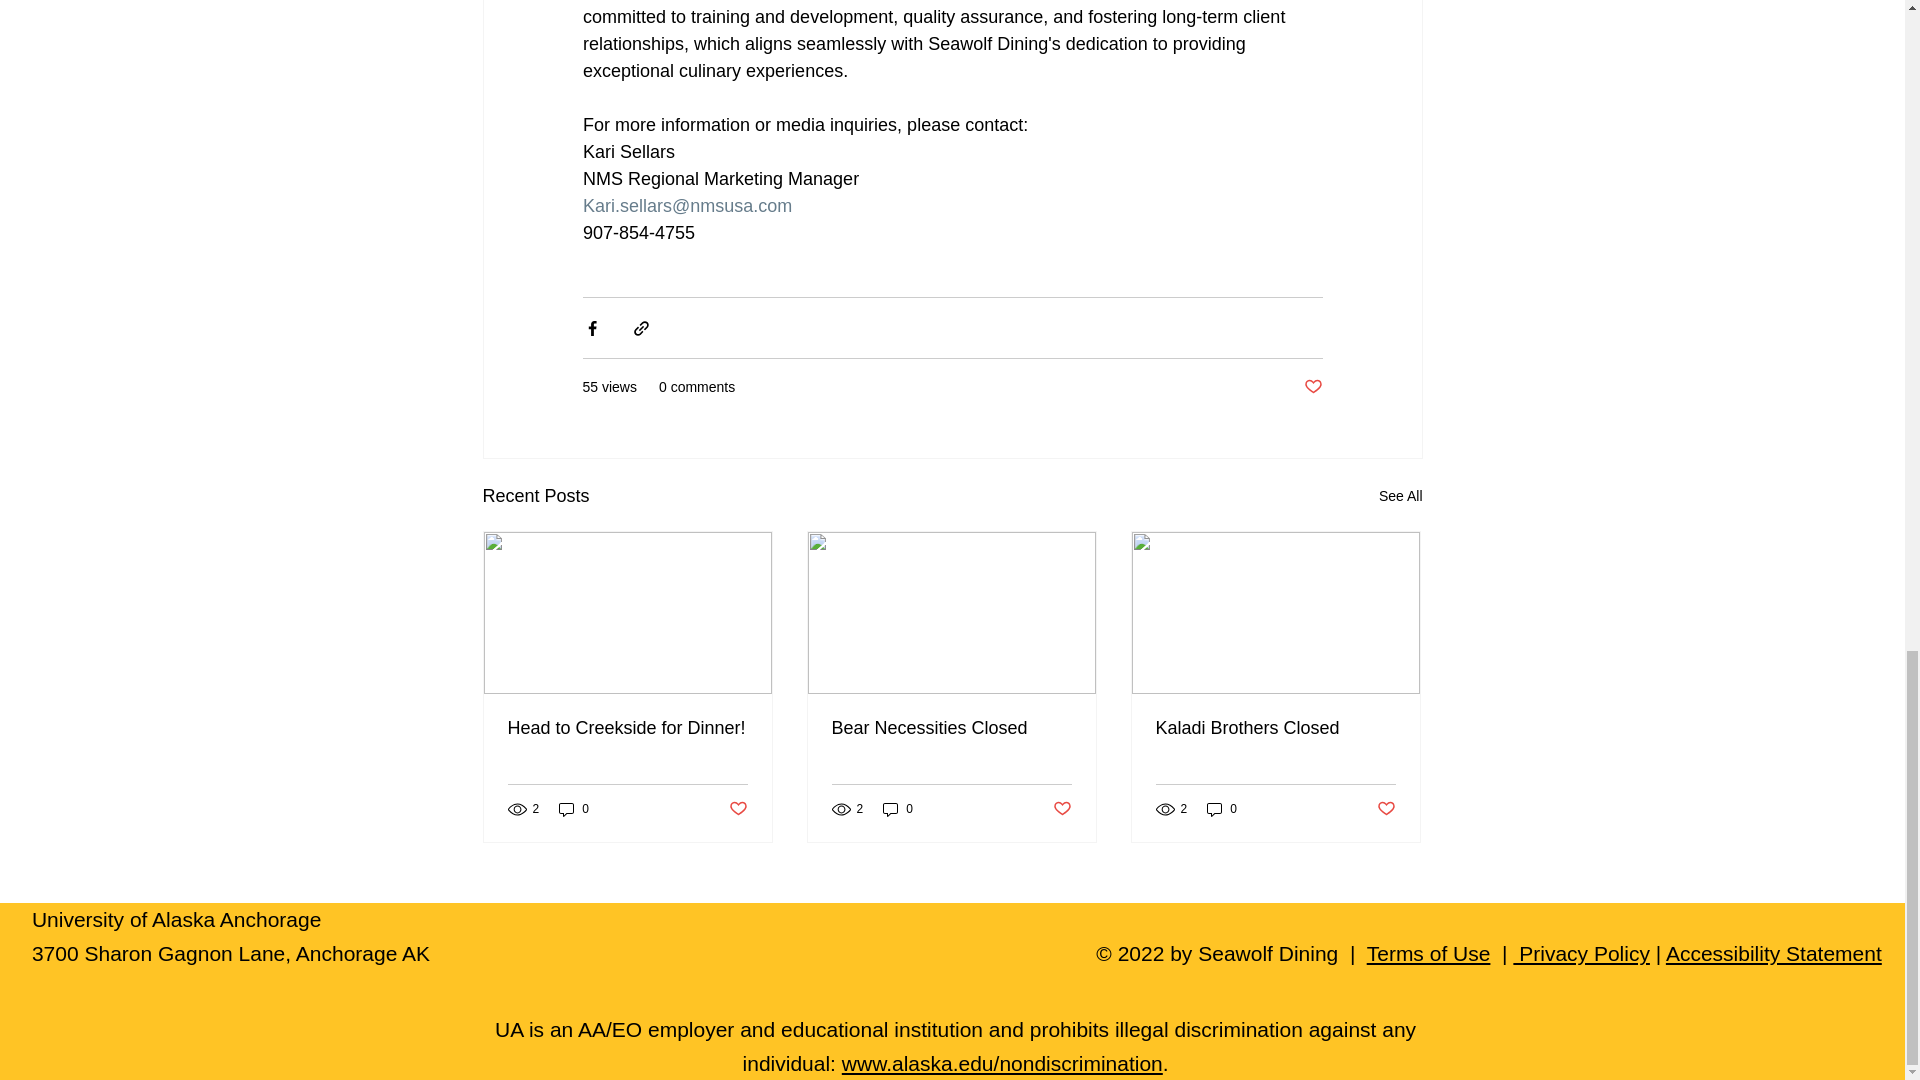 The height and width of the screenshot is (1080, 1920). Describe the element at coordinates (1275, 728) in the screenshot. I see `Kaladi Brothers Closed` at that location.